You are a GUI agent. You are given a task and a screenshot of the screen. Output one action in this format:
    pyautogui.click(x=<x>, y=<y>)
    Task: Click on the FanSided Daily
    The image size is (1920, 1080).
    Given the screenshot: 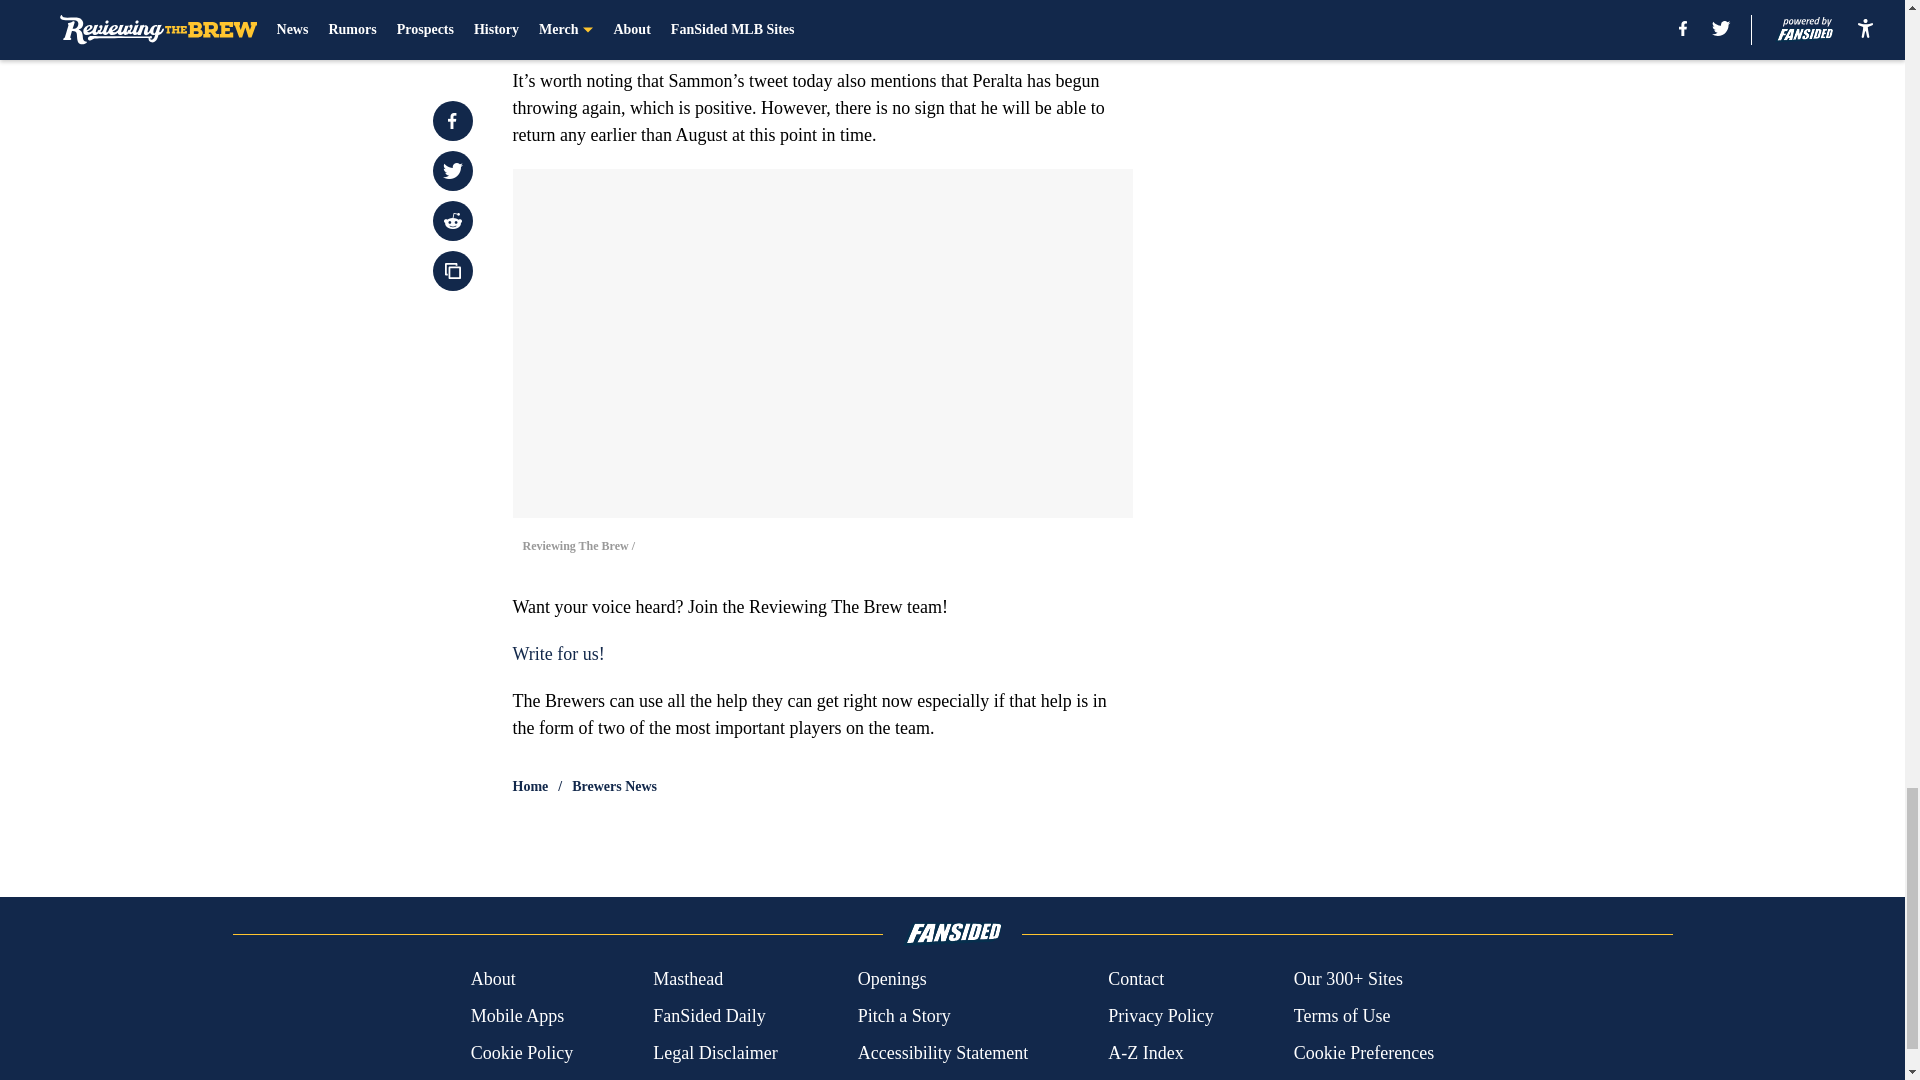 What is the action you would take?
    pyautogui.click(x=709, y=1016)
    